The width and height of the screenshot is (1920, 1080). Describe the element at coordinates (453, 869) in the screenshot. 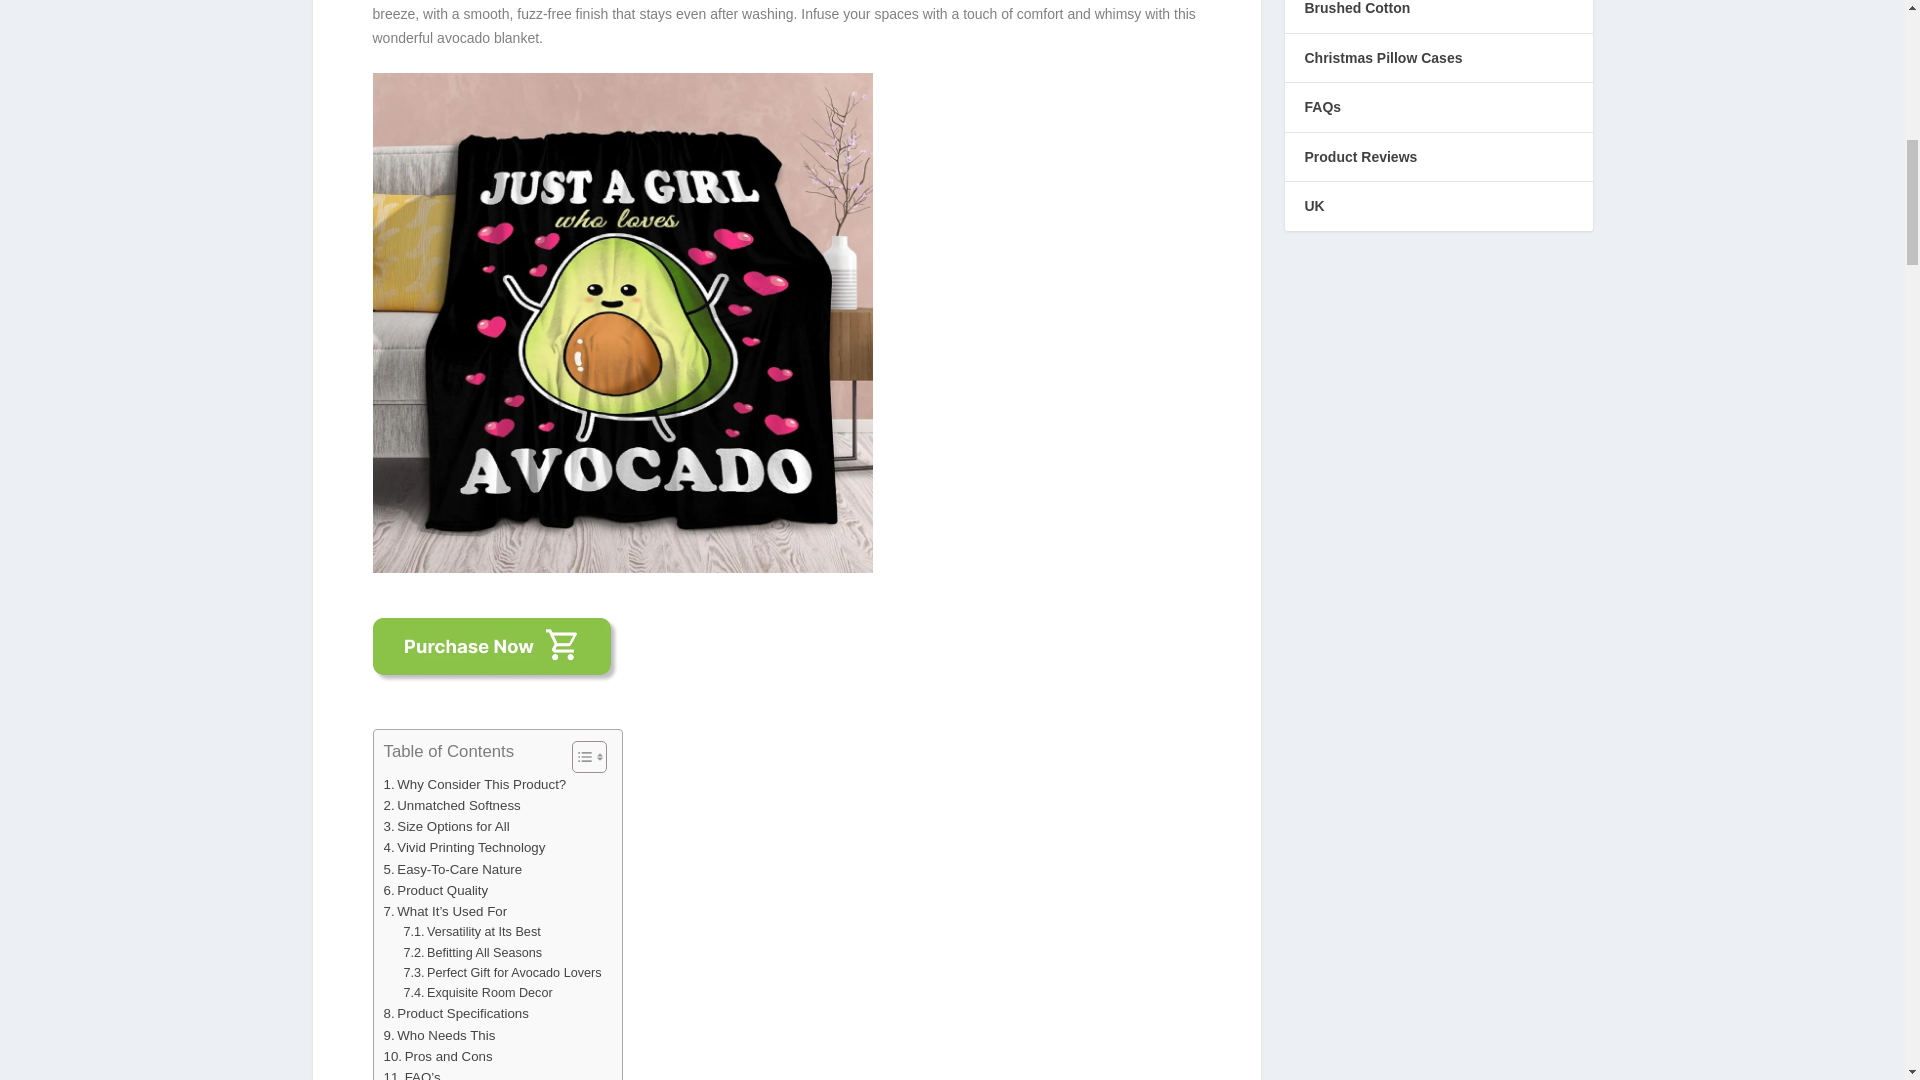

I see `Easy-To-Care Nature` at that location.